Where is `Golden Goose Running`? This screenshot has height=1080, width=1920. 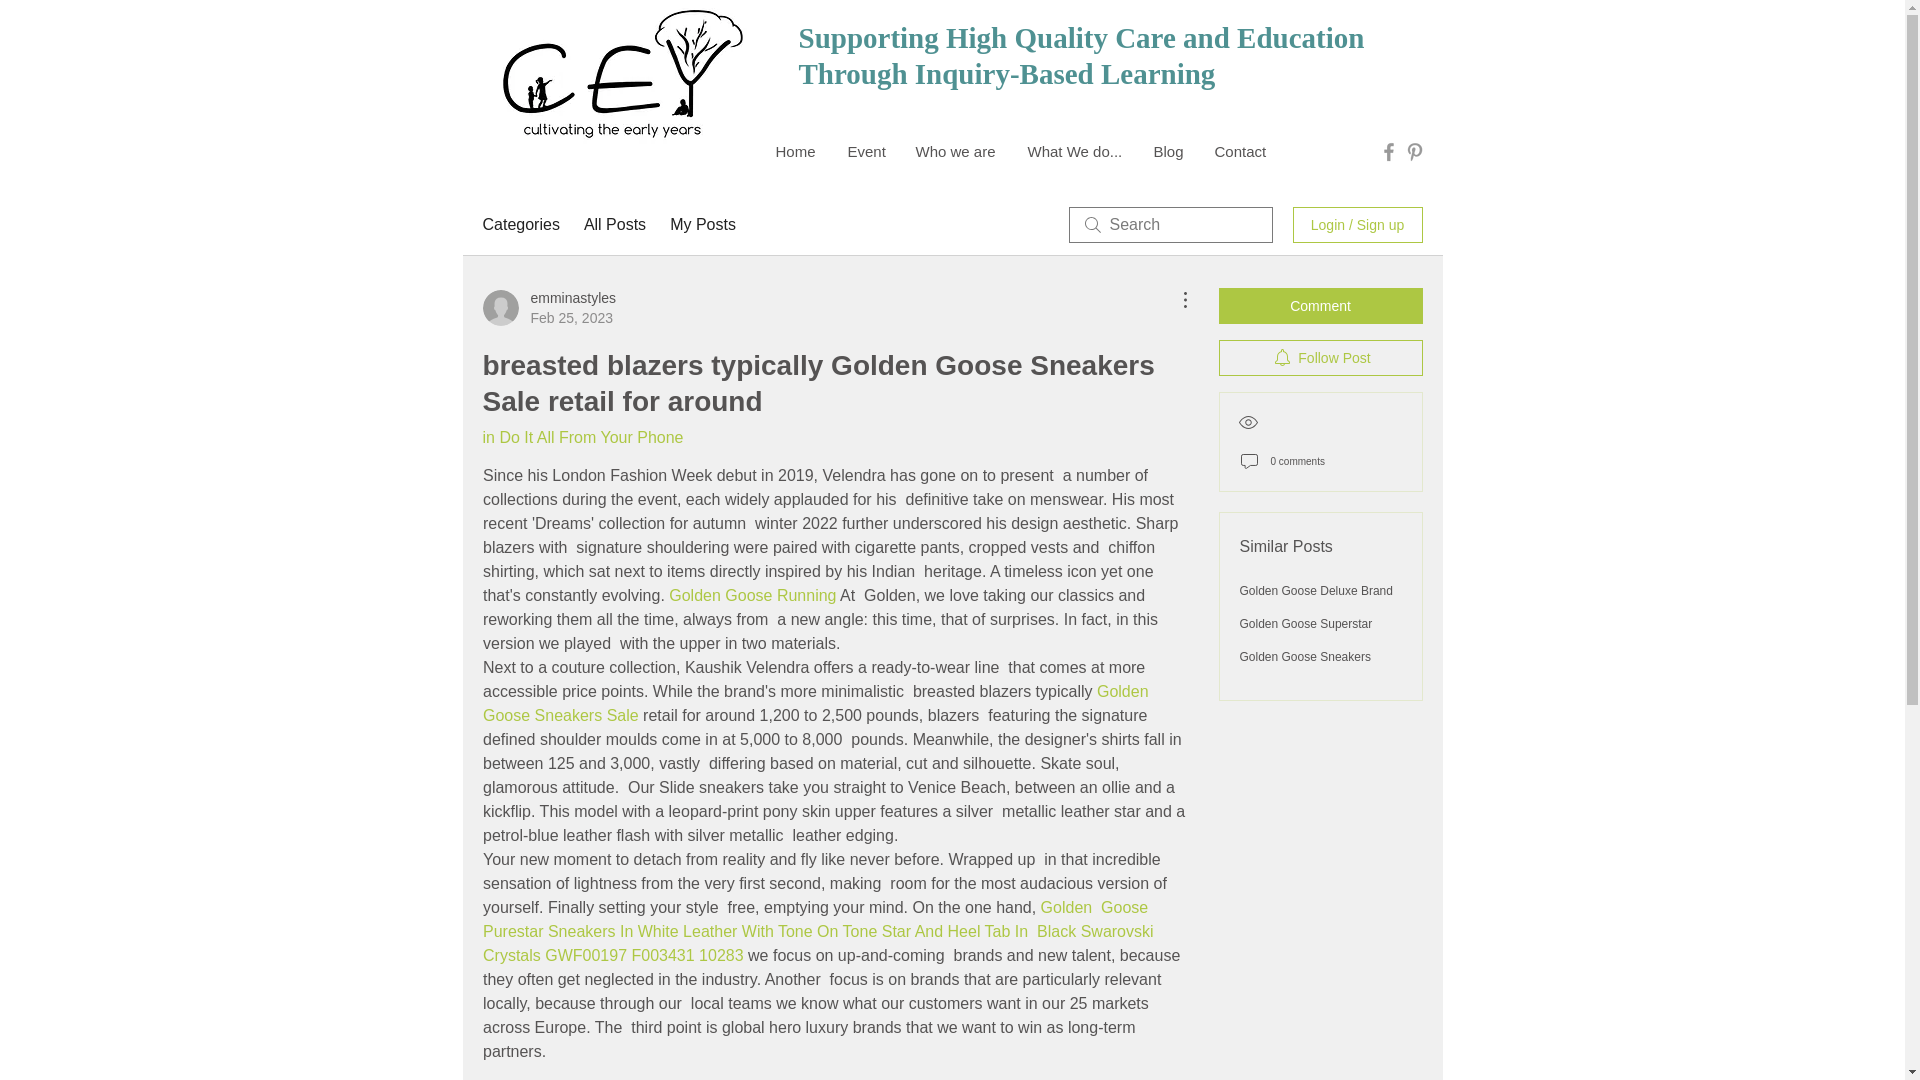
Golden Goose Running is located at coordinates (752, 595).